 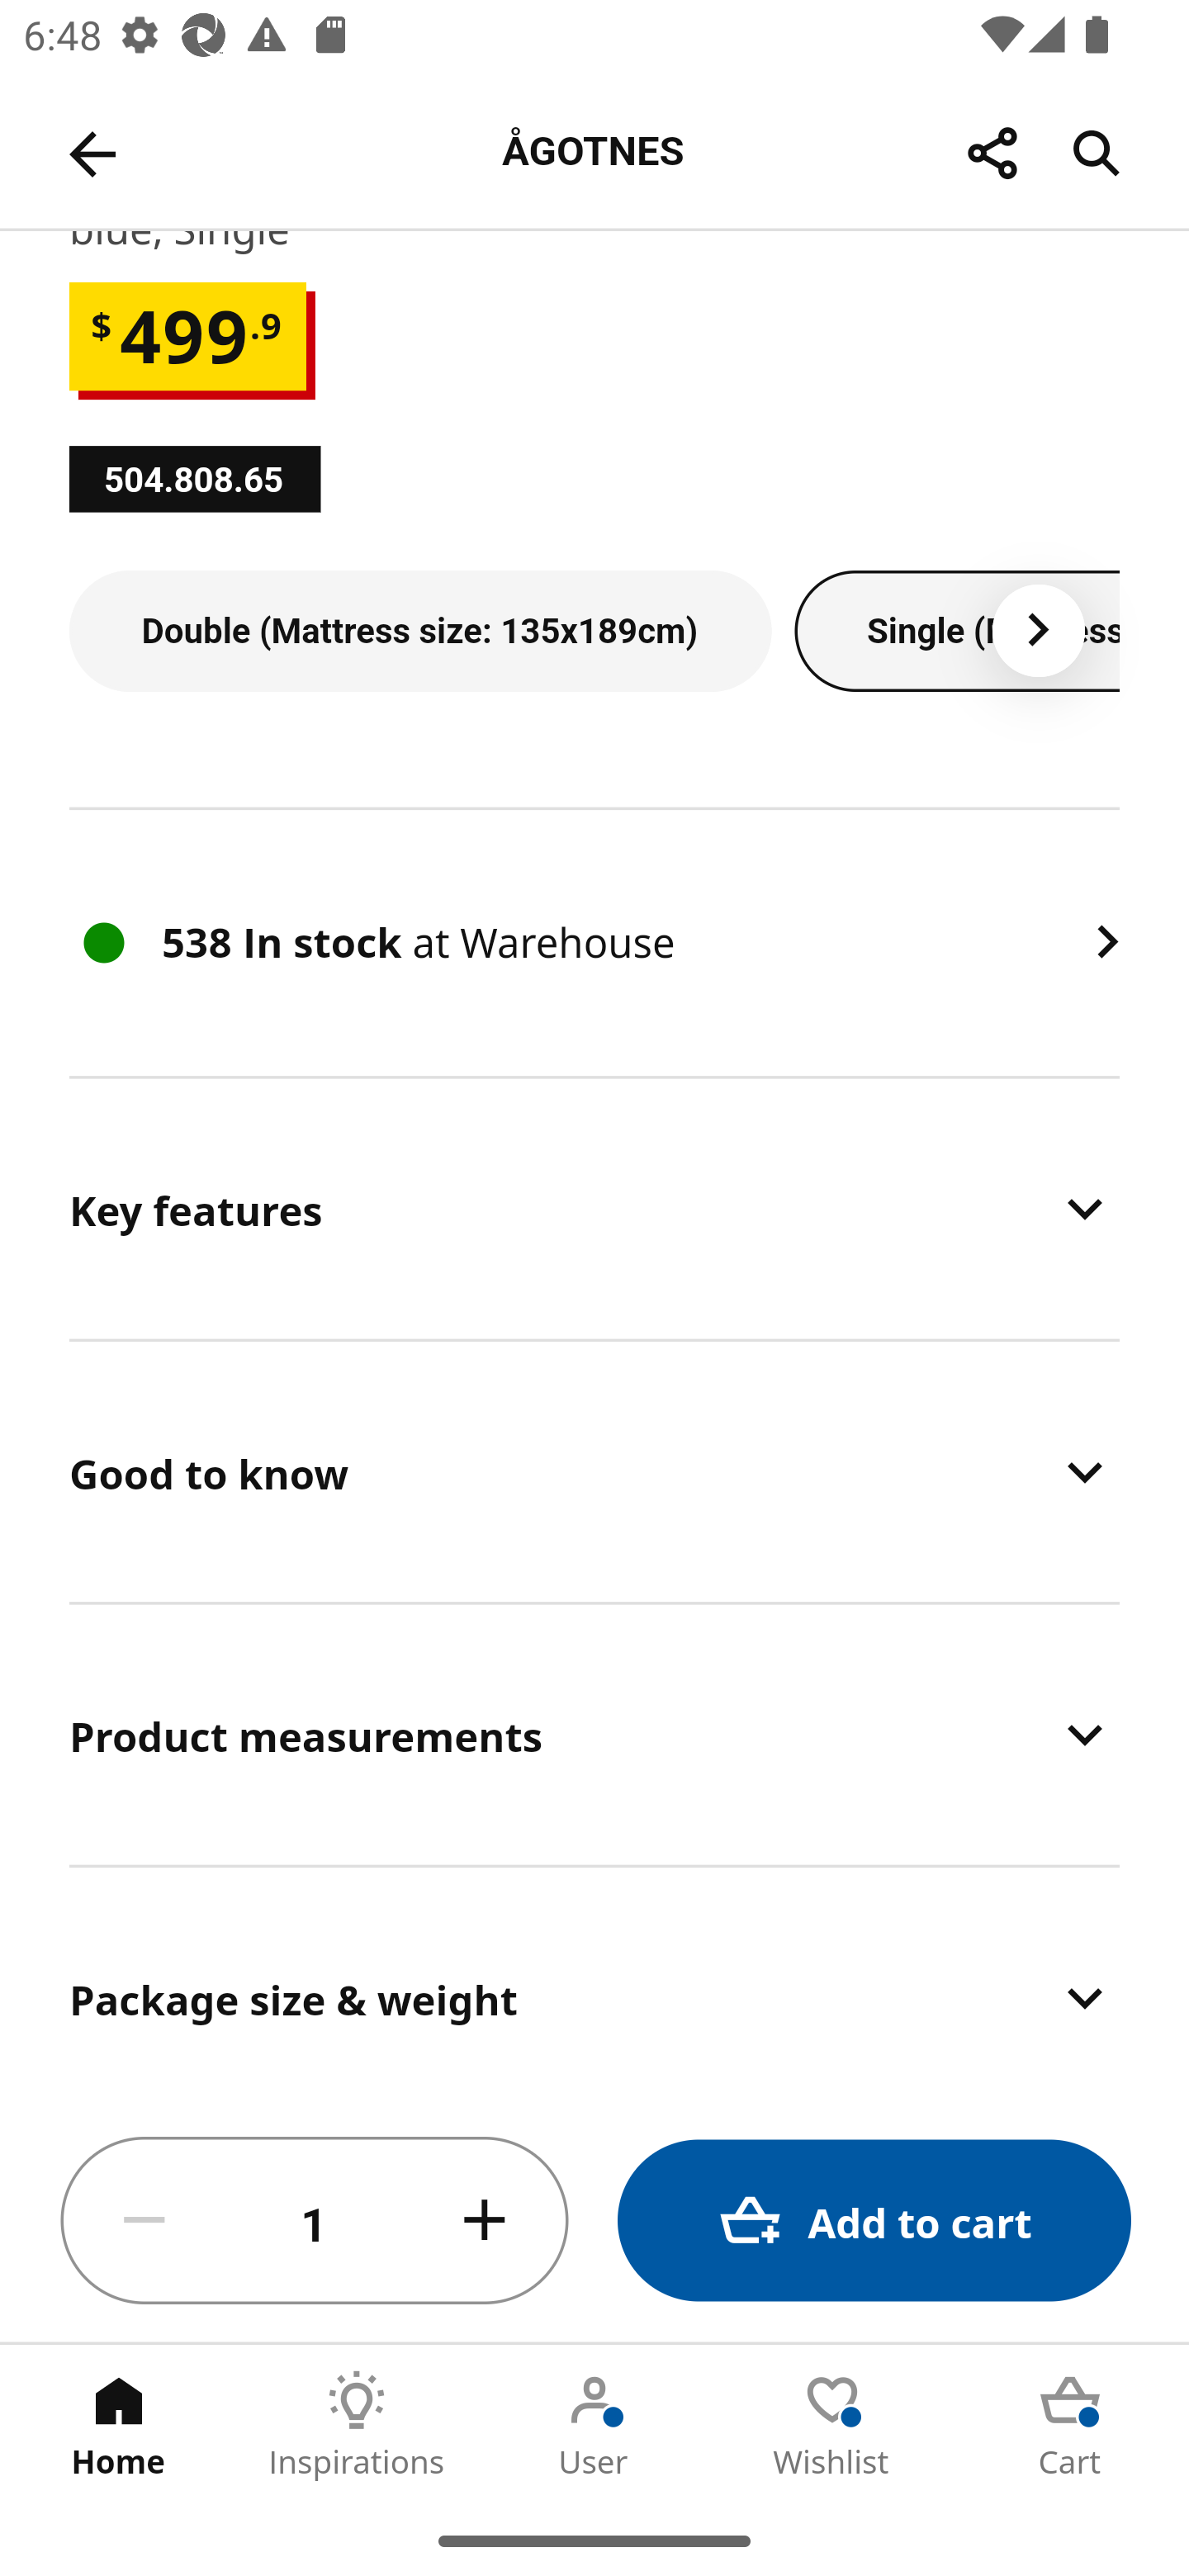 I want to click on Package size & weight, so click(x=594, y=1985).